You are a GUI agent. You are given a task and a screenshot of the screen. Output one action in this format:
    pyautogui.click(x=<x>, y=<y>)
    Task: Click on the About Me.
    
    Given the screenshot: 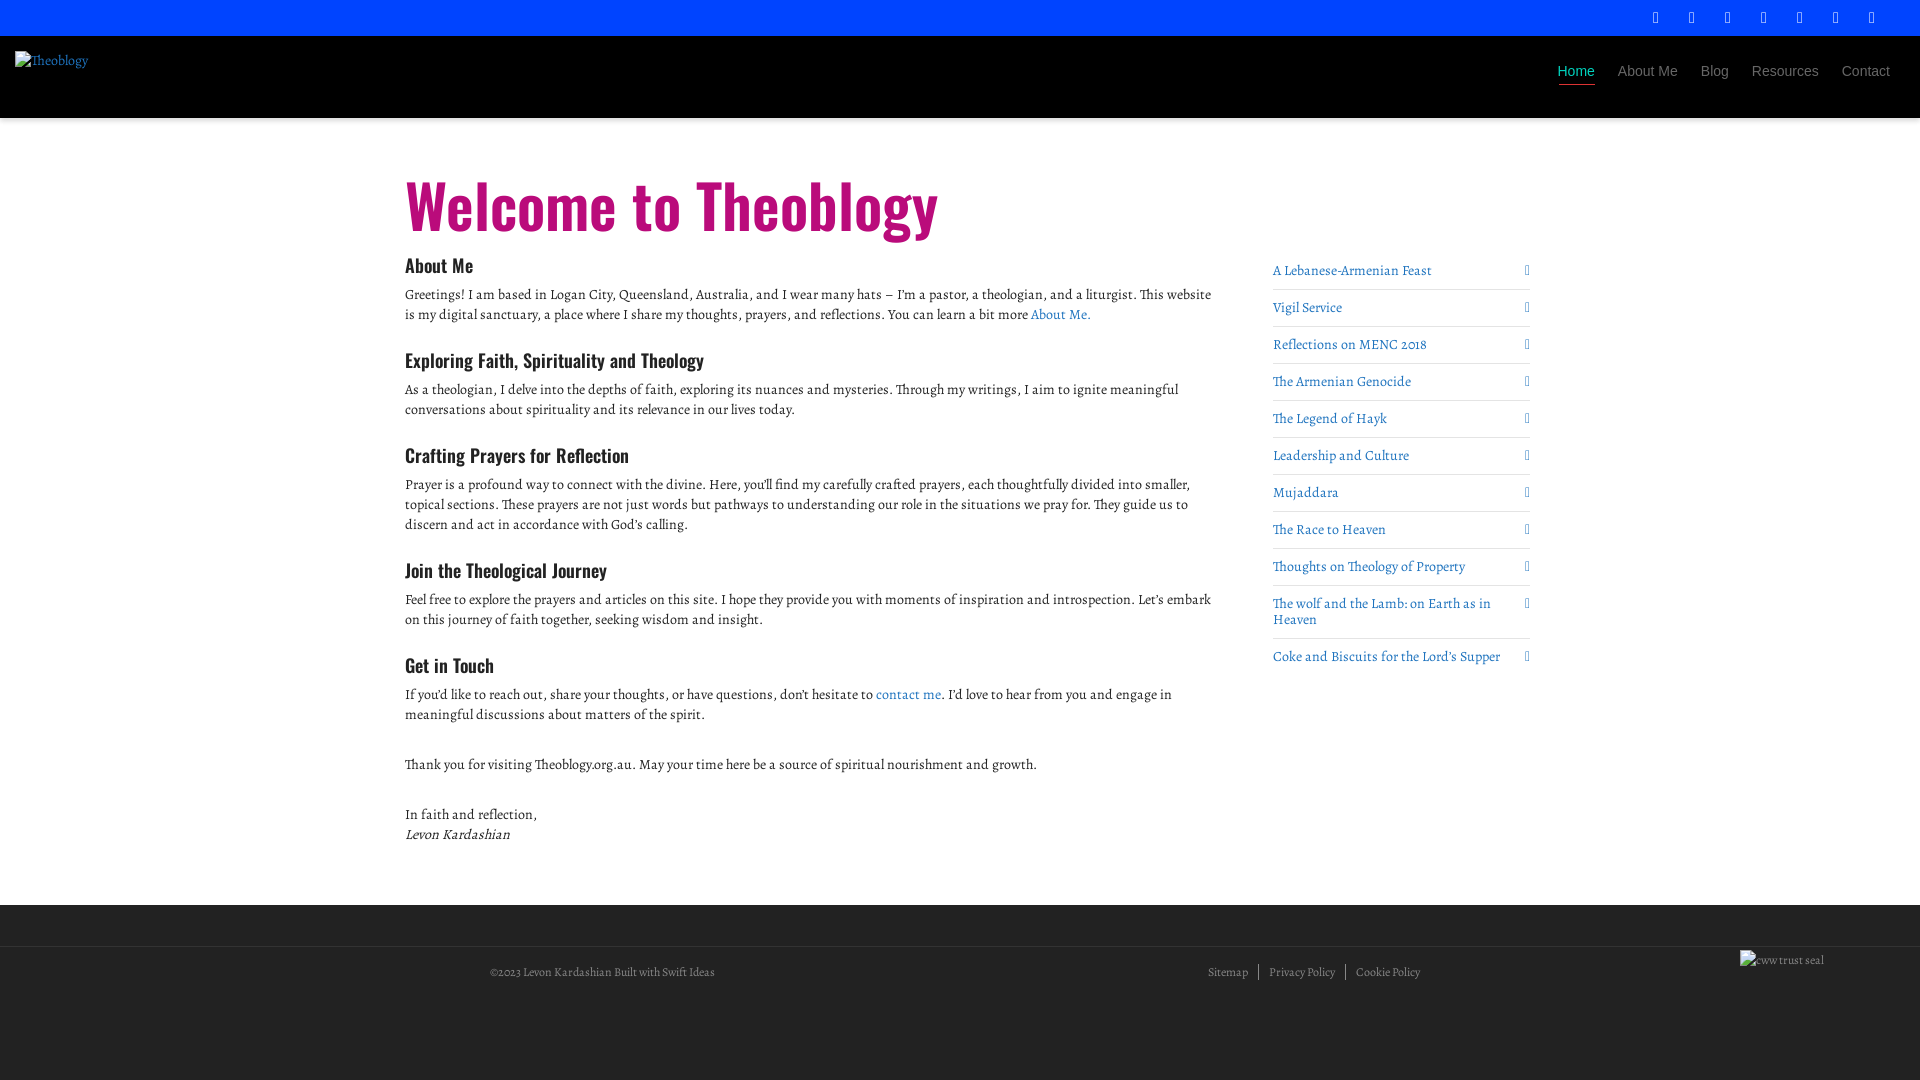 What is the action you would take?
    pyautogui.click(x=1061, y=314)
    